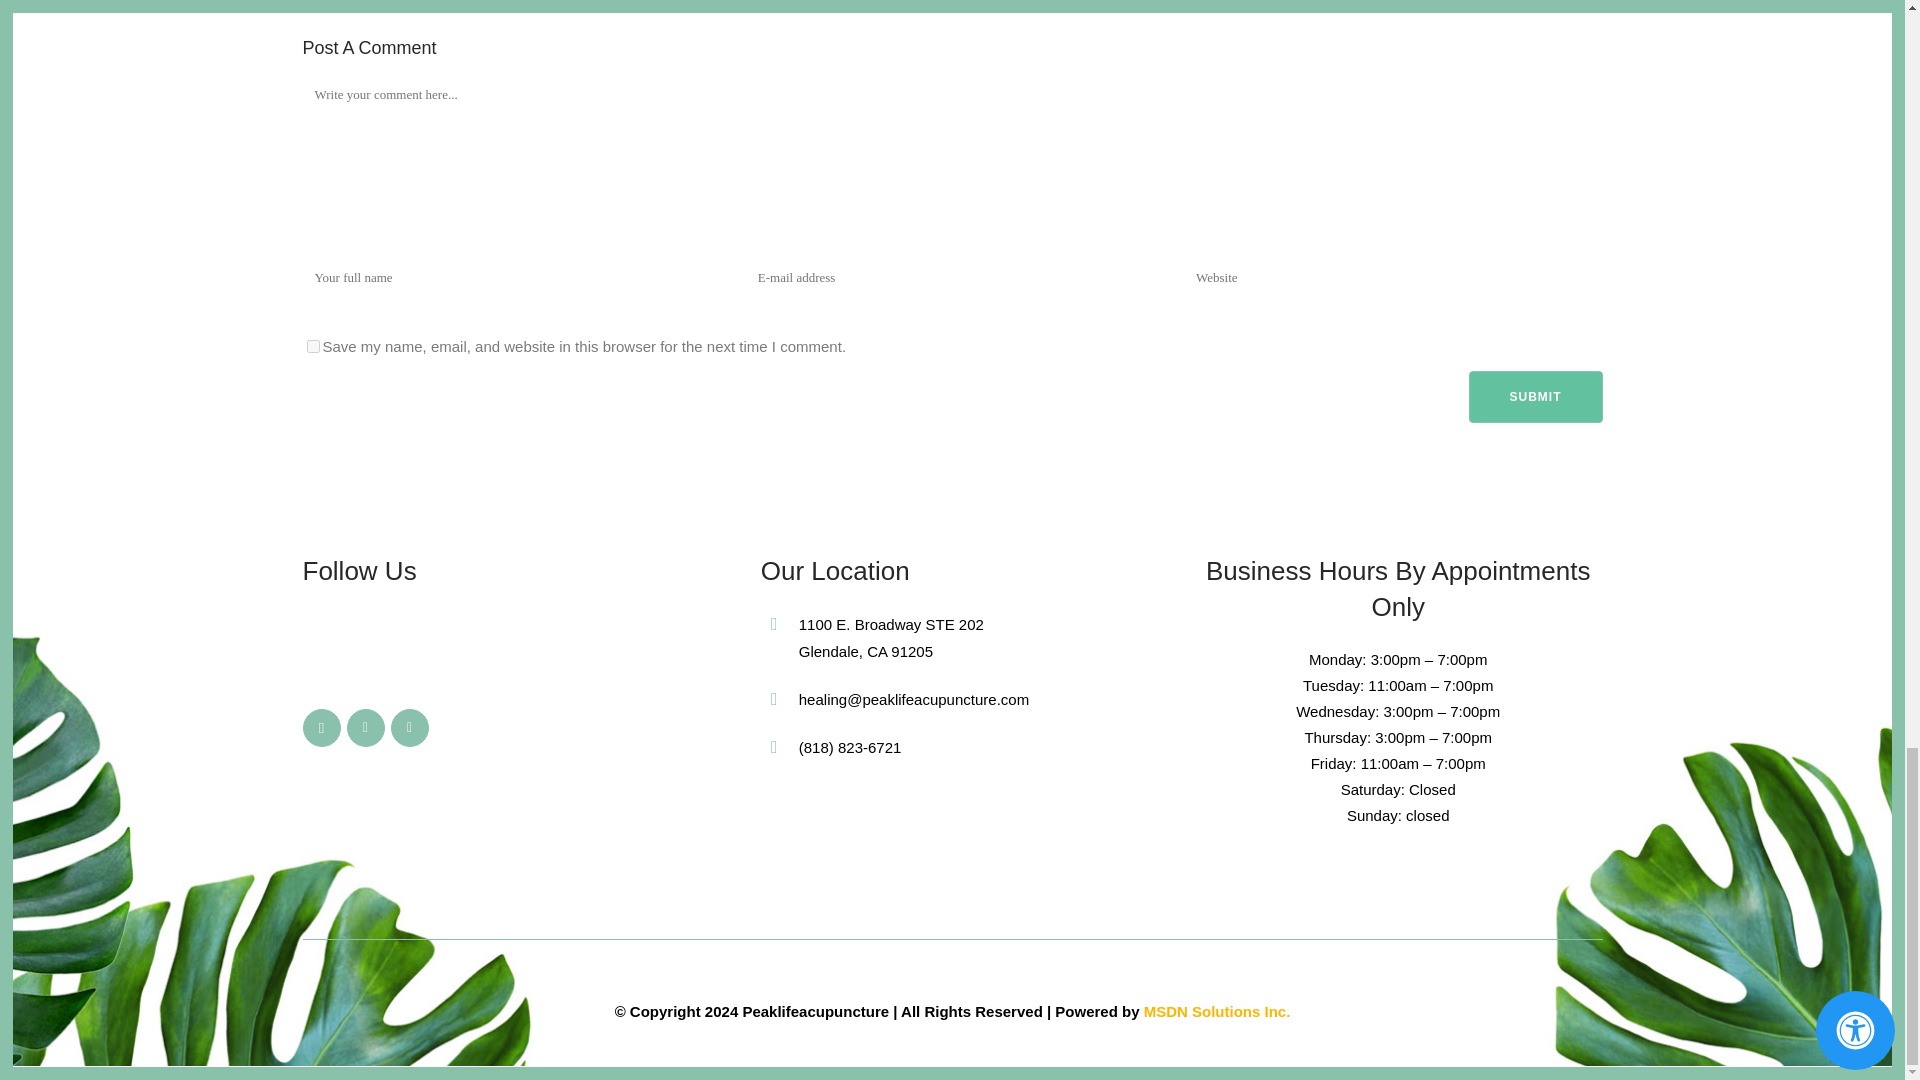  What do you see at coordinates (1534, 397) in the screenshot?
I see `Submit` at bounding box center [1534, 397].